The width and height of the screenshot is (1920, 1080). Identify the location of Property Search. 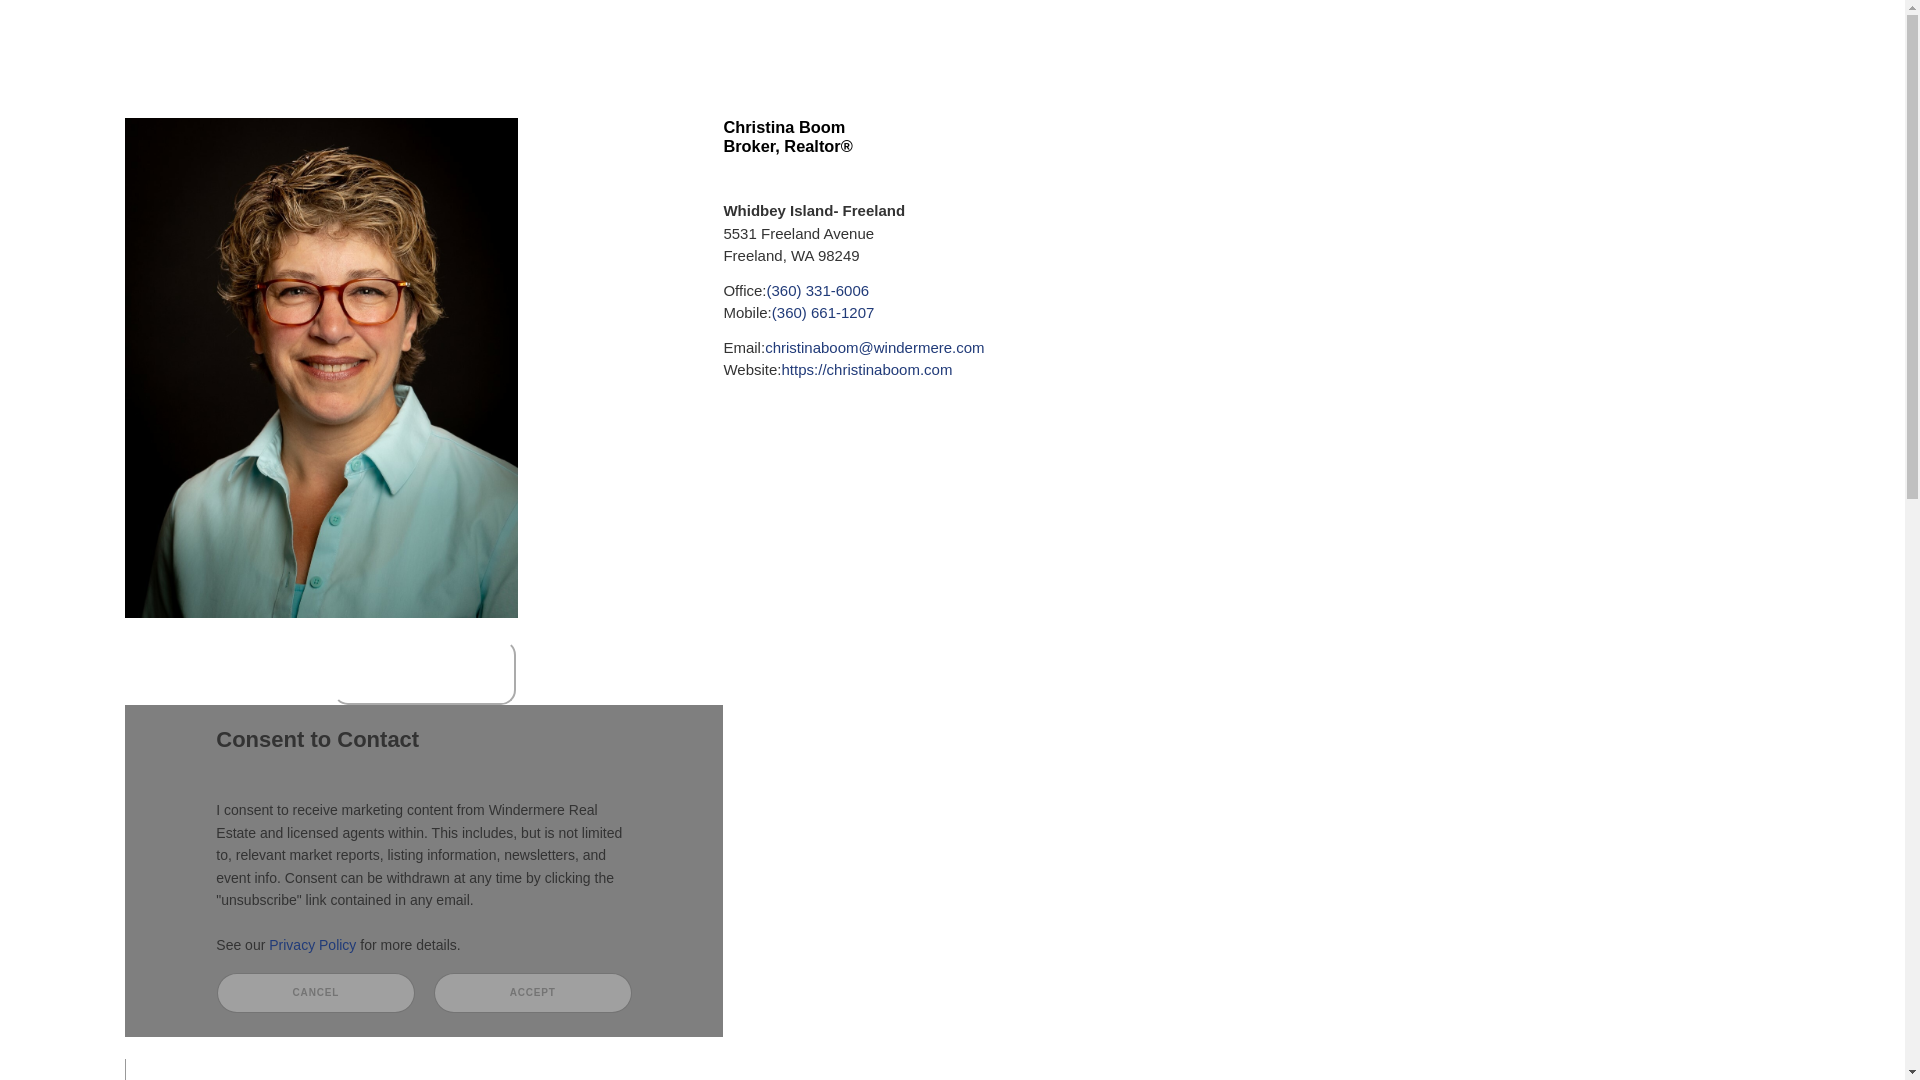
(398, 141).